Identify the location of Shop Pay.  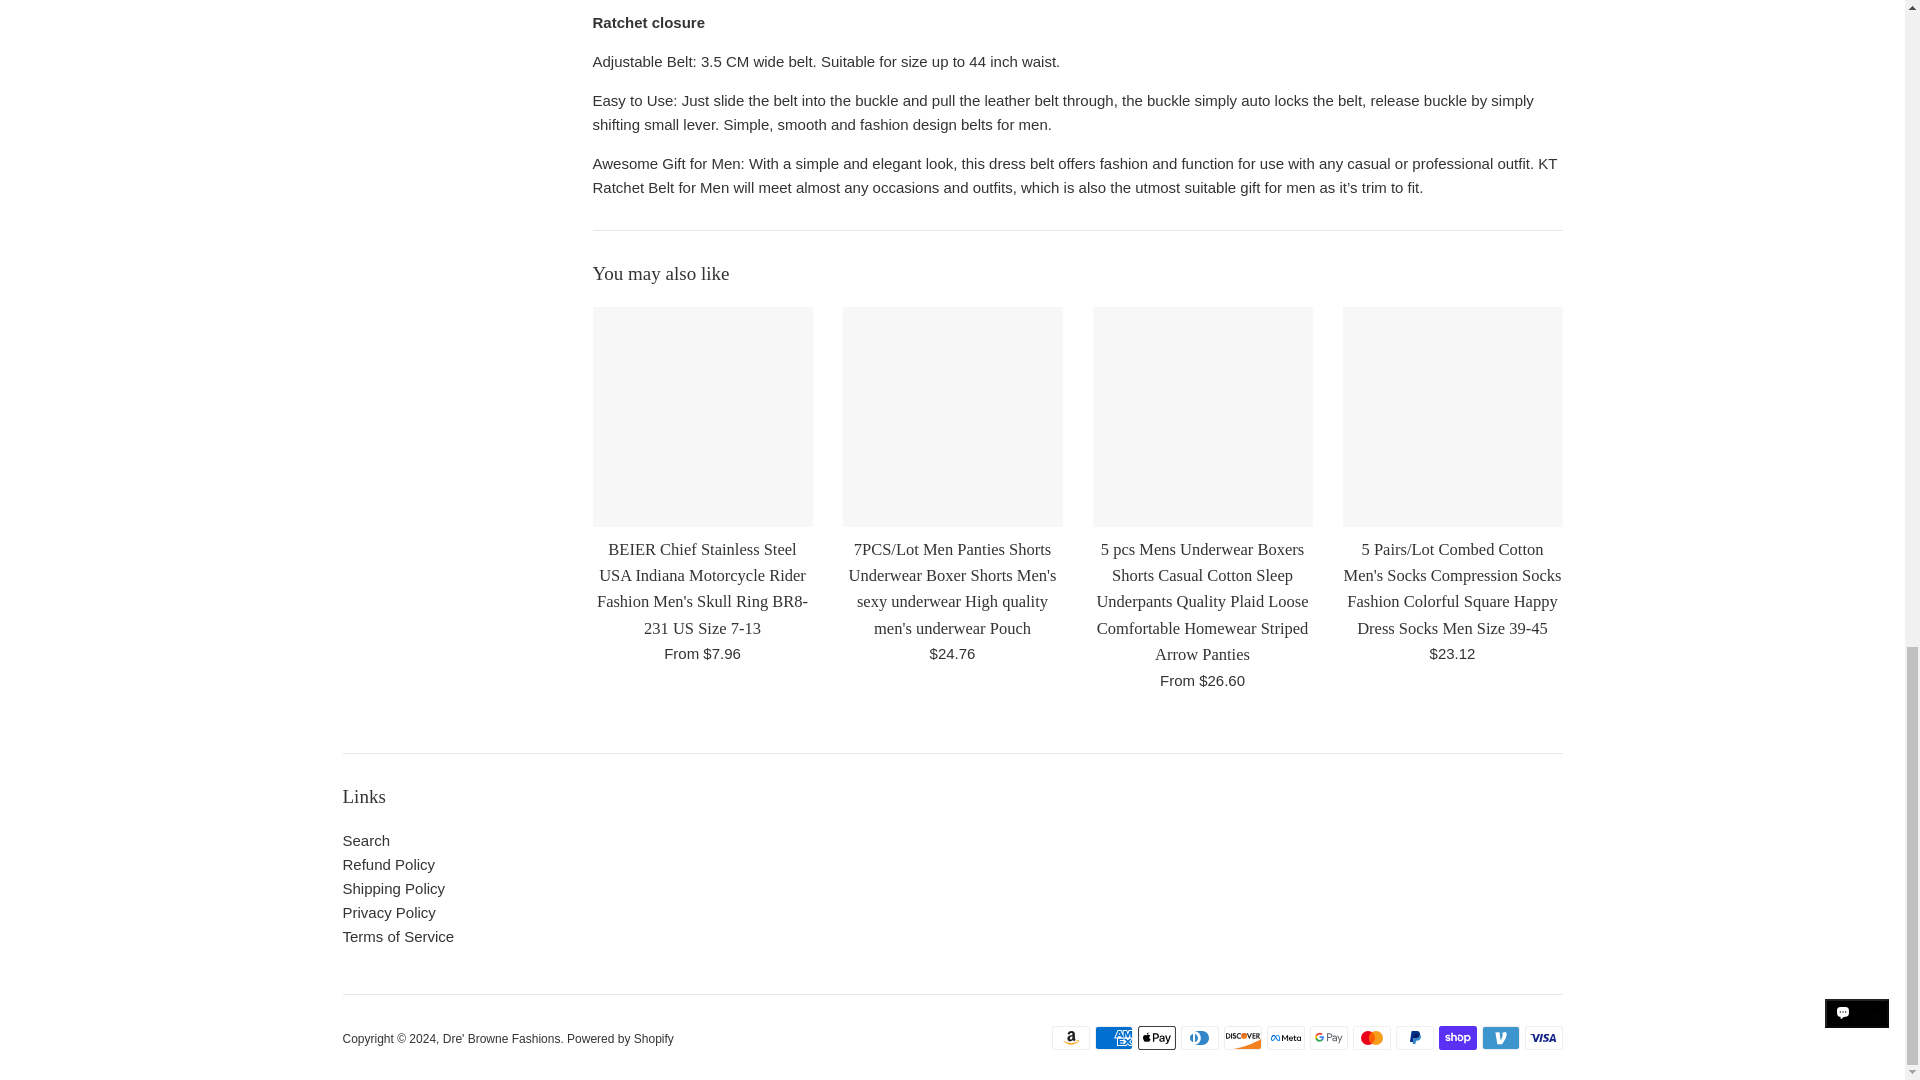
(1457, 1038).